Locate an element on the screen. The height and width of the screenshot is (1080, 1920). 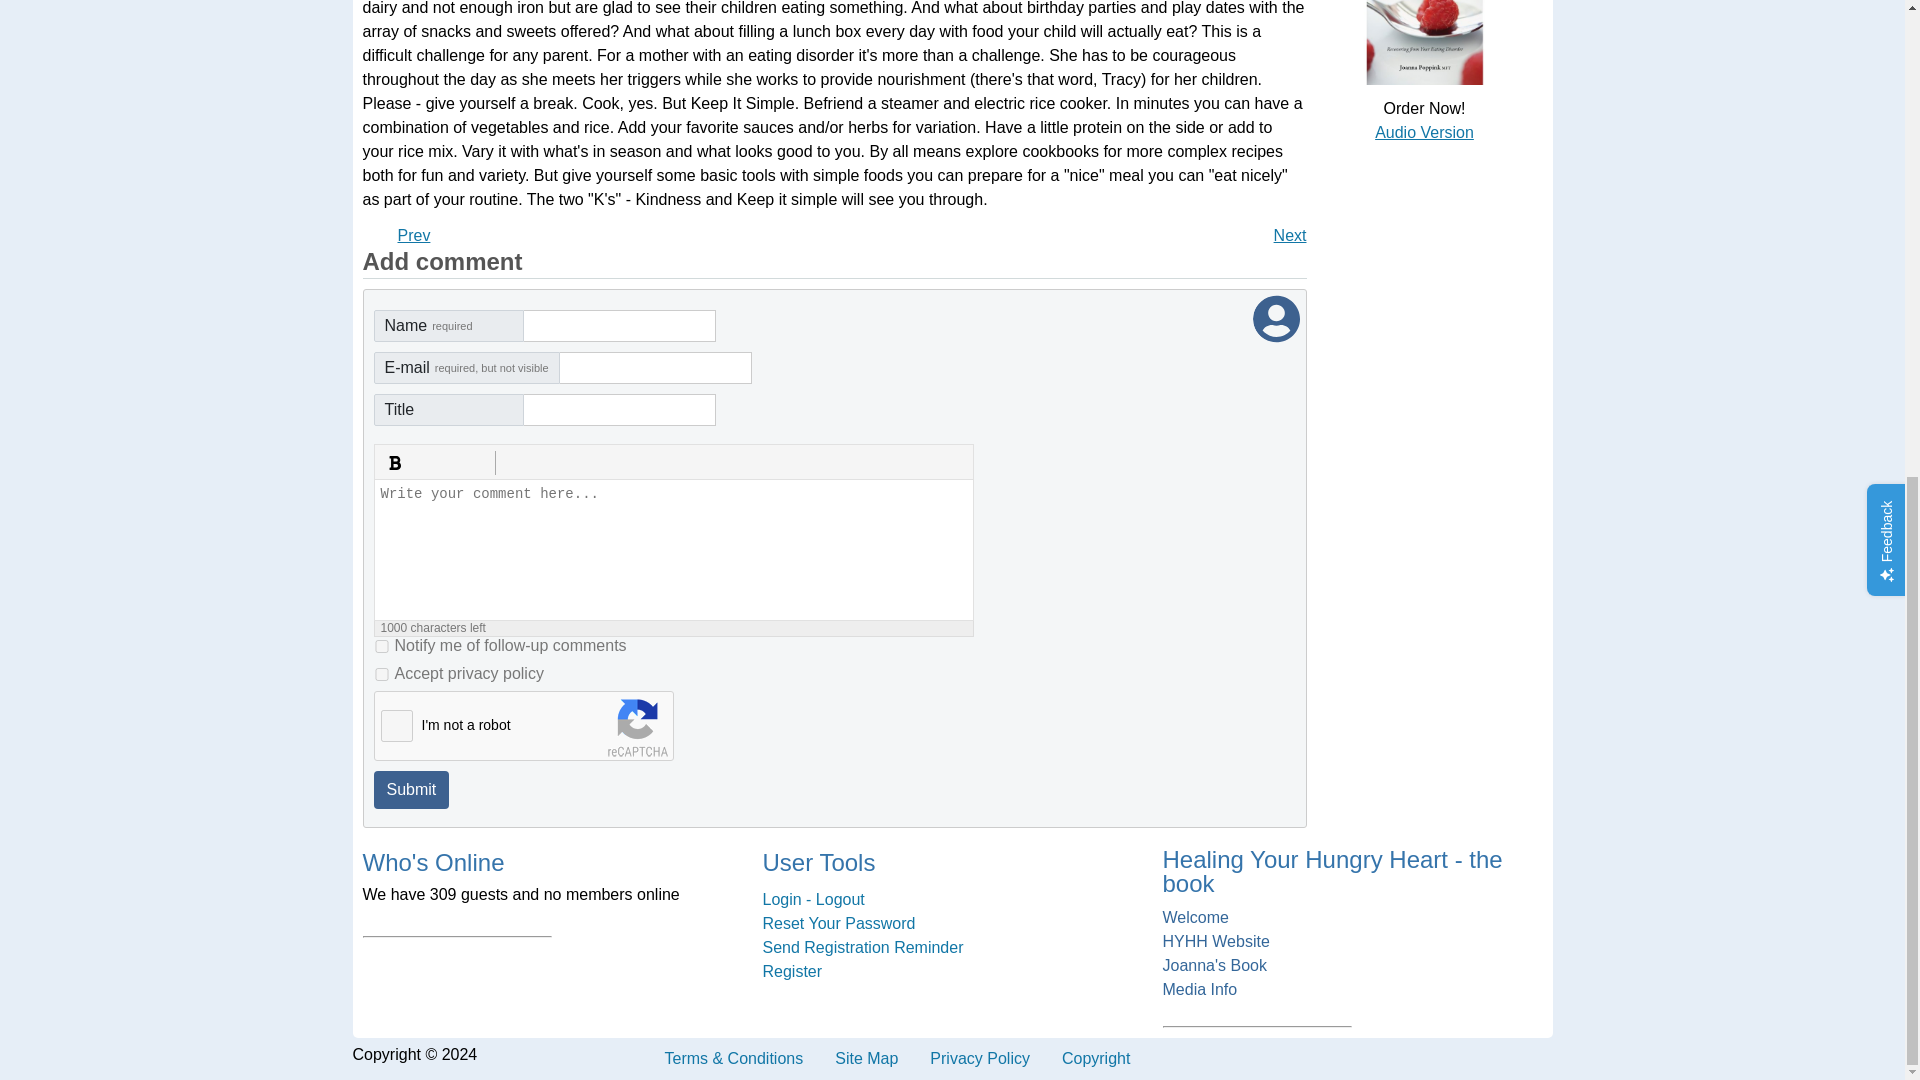
Audio Version is located at coordinates (1424, 132).